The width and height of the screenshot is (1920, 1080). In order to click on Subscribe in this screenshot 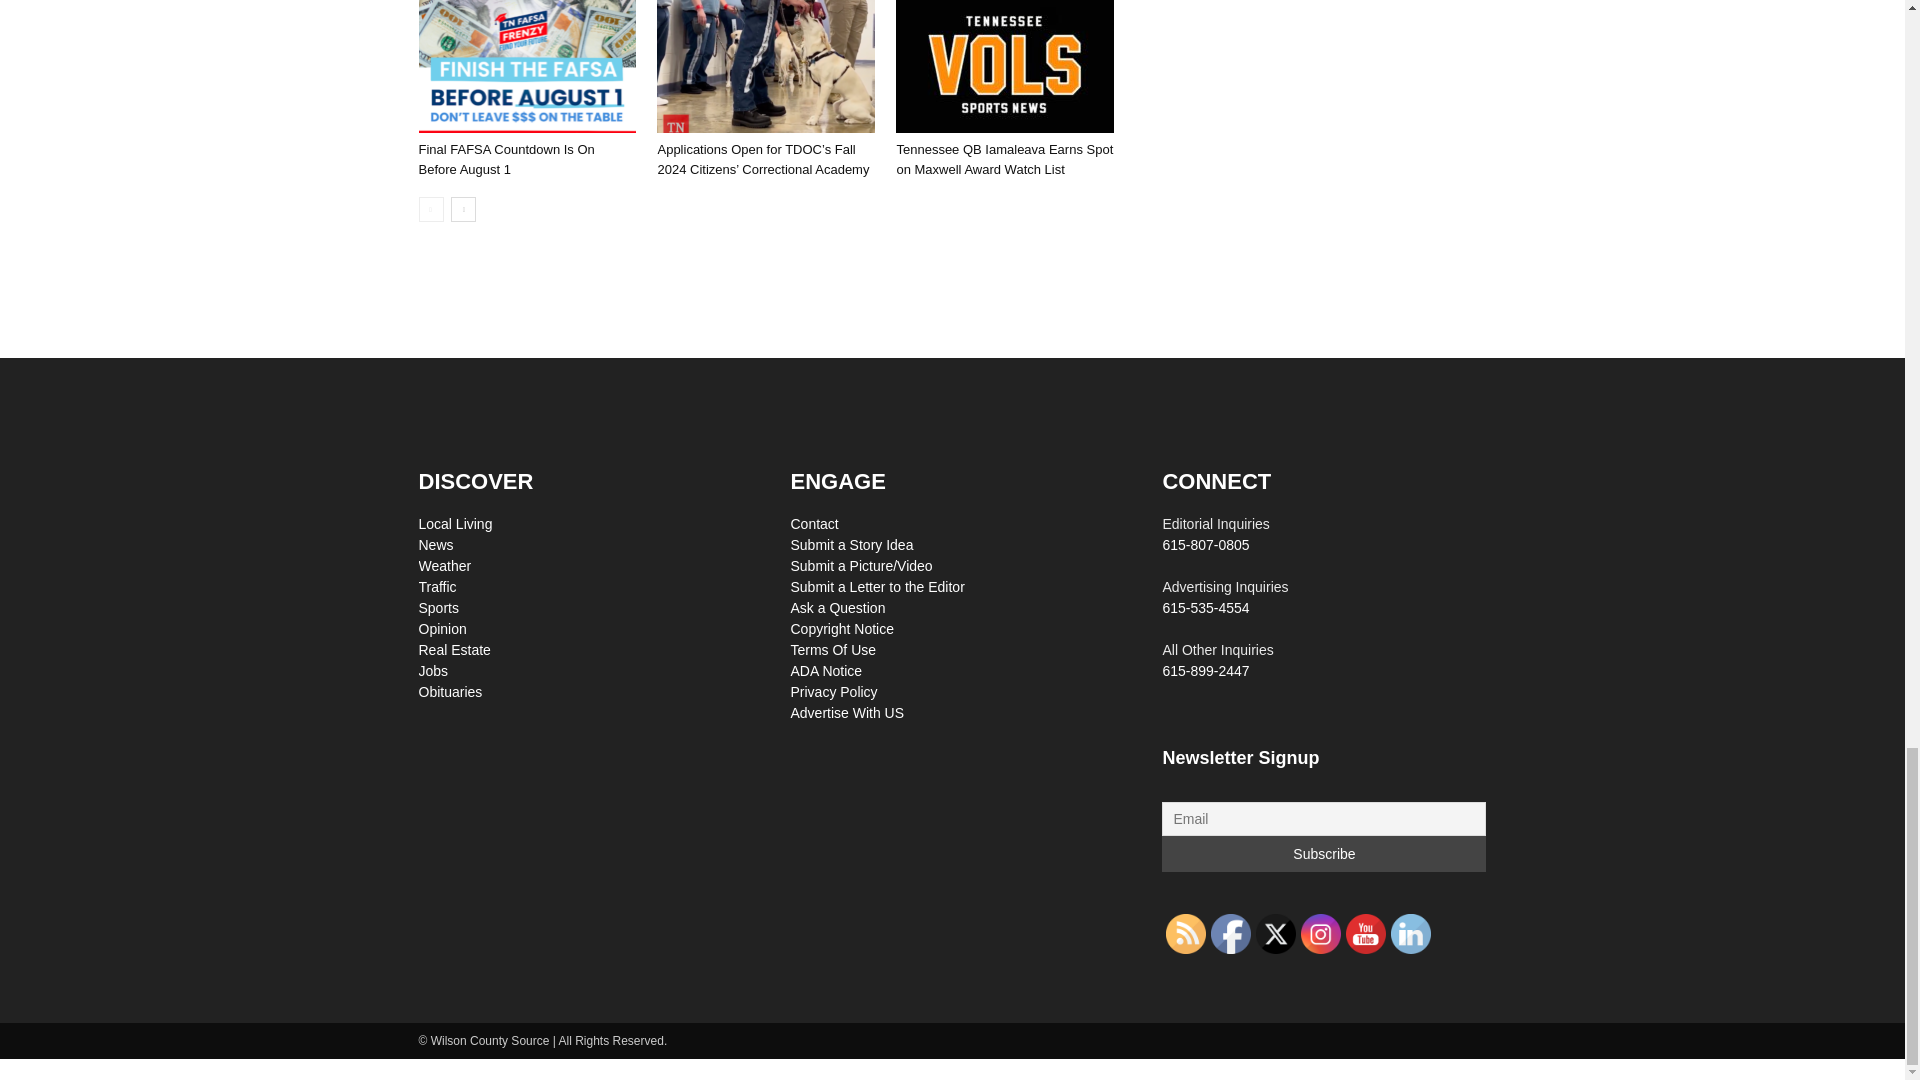, I will do `click(1324, 853)`.